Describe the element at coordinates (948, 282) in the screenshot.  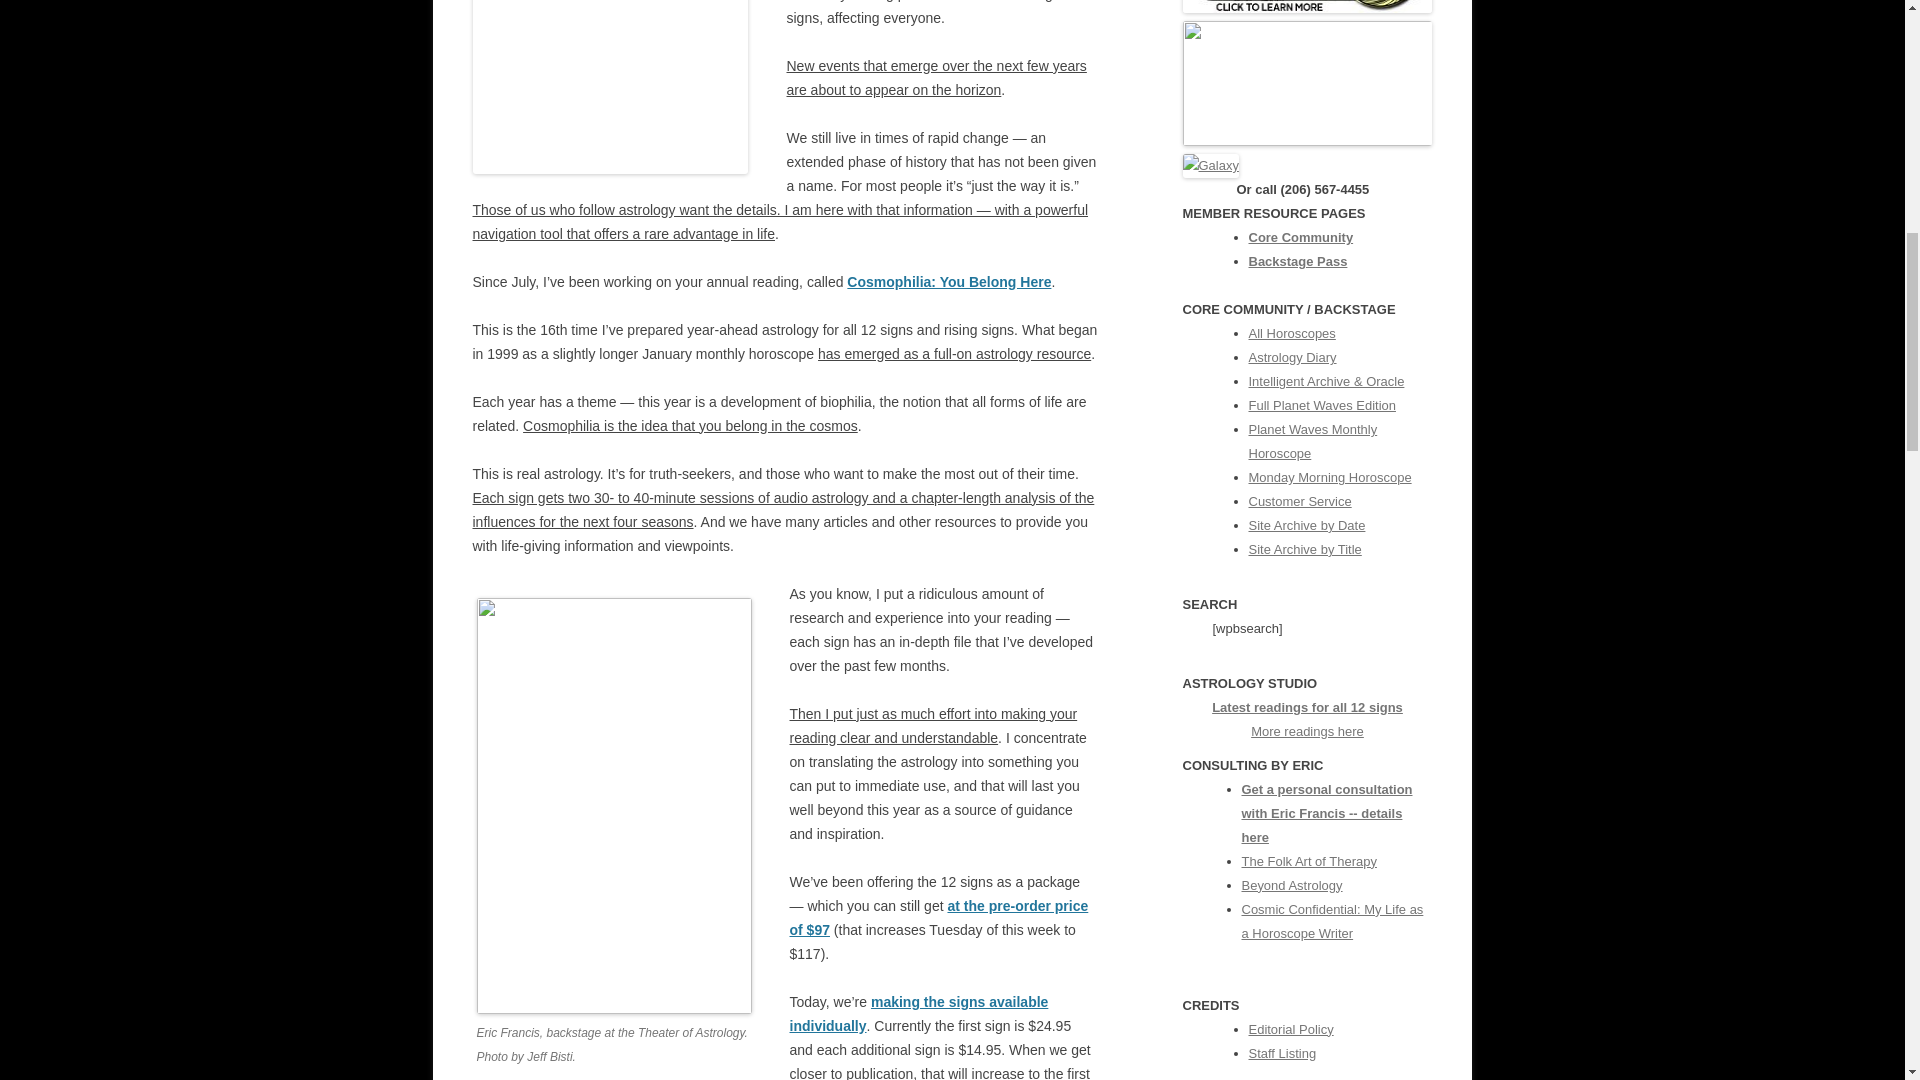
I see `Cosmophilia: You Belong Here` at that location.